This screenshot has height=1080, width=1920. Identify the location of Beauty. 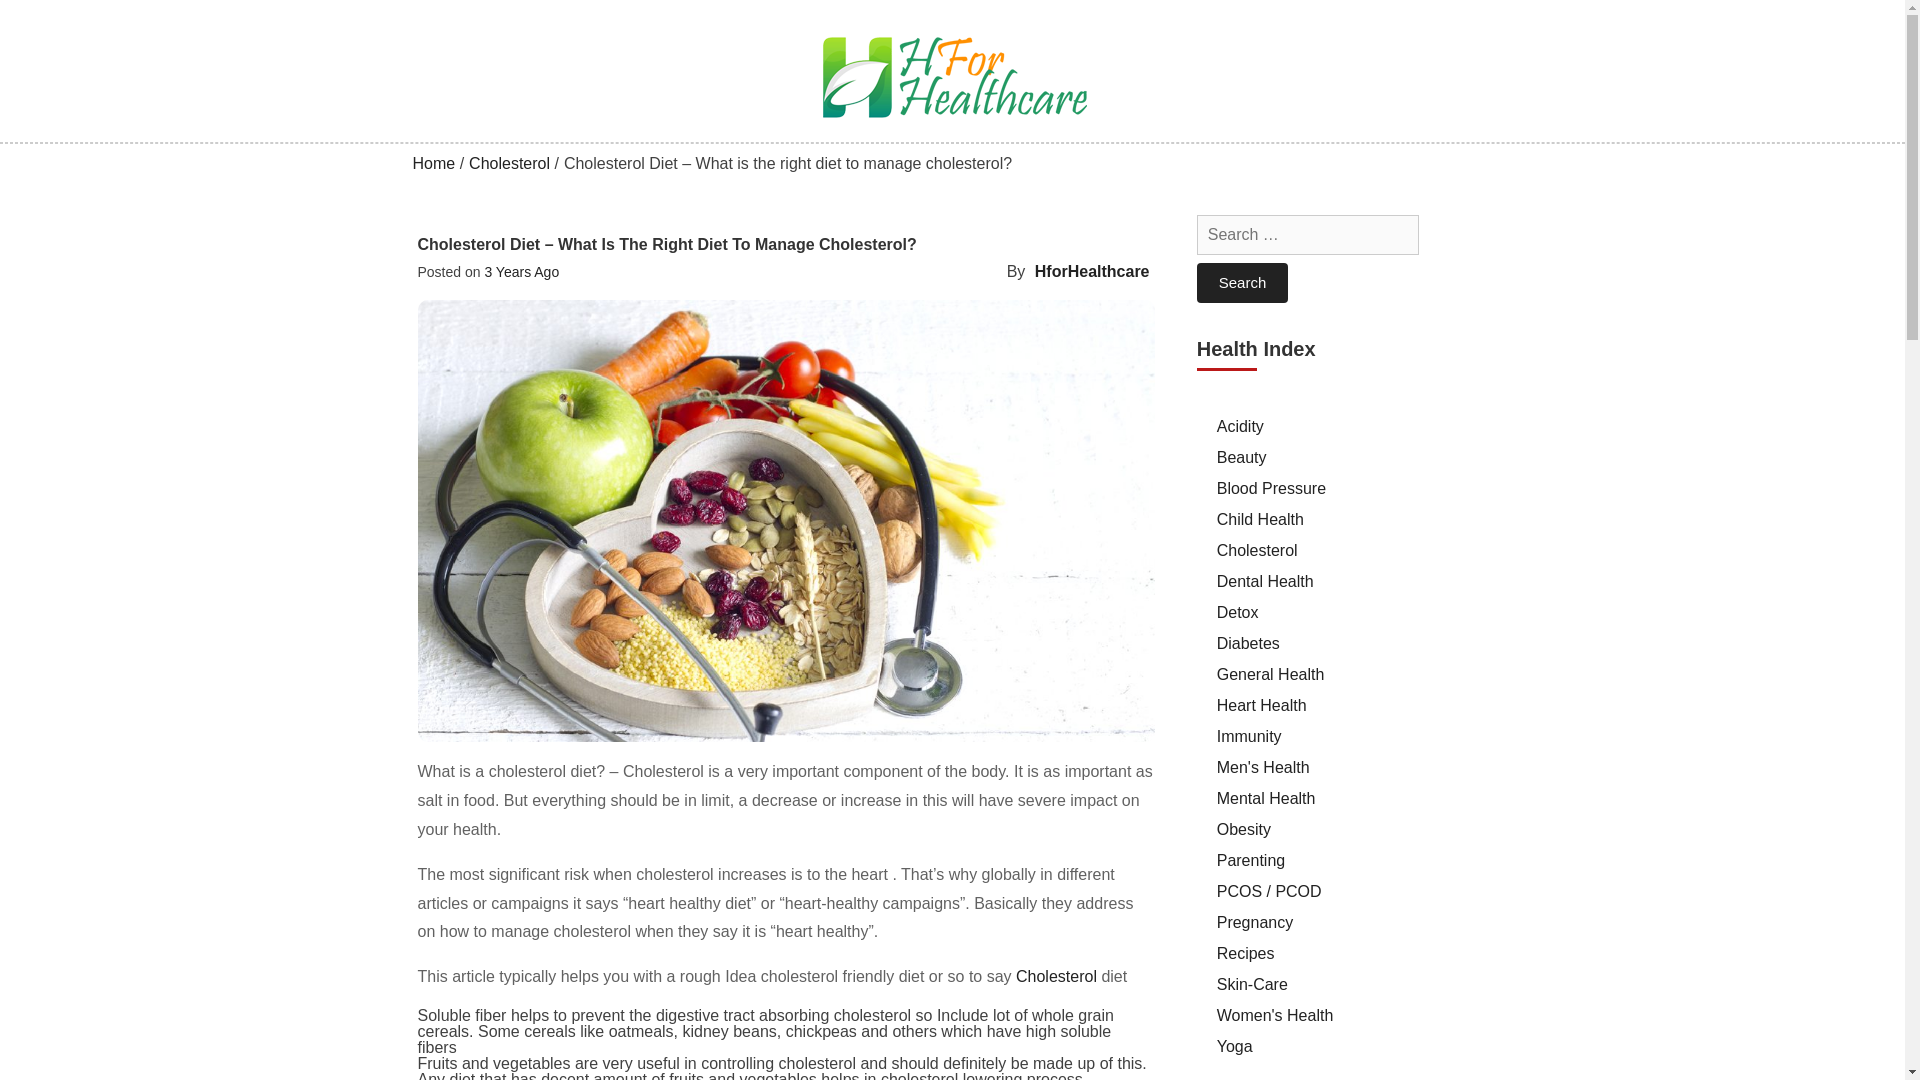
(1242, 457).